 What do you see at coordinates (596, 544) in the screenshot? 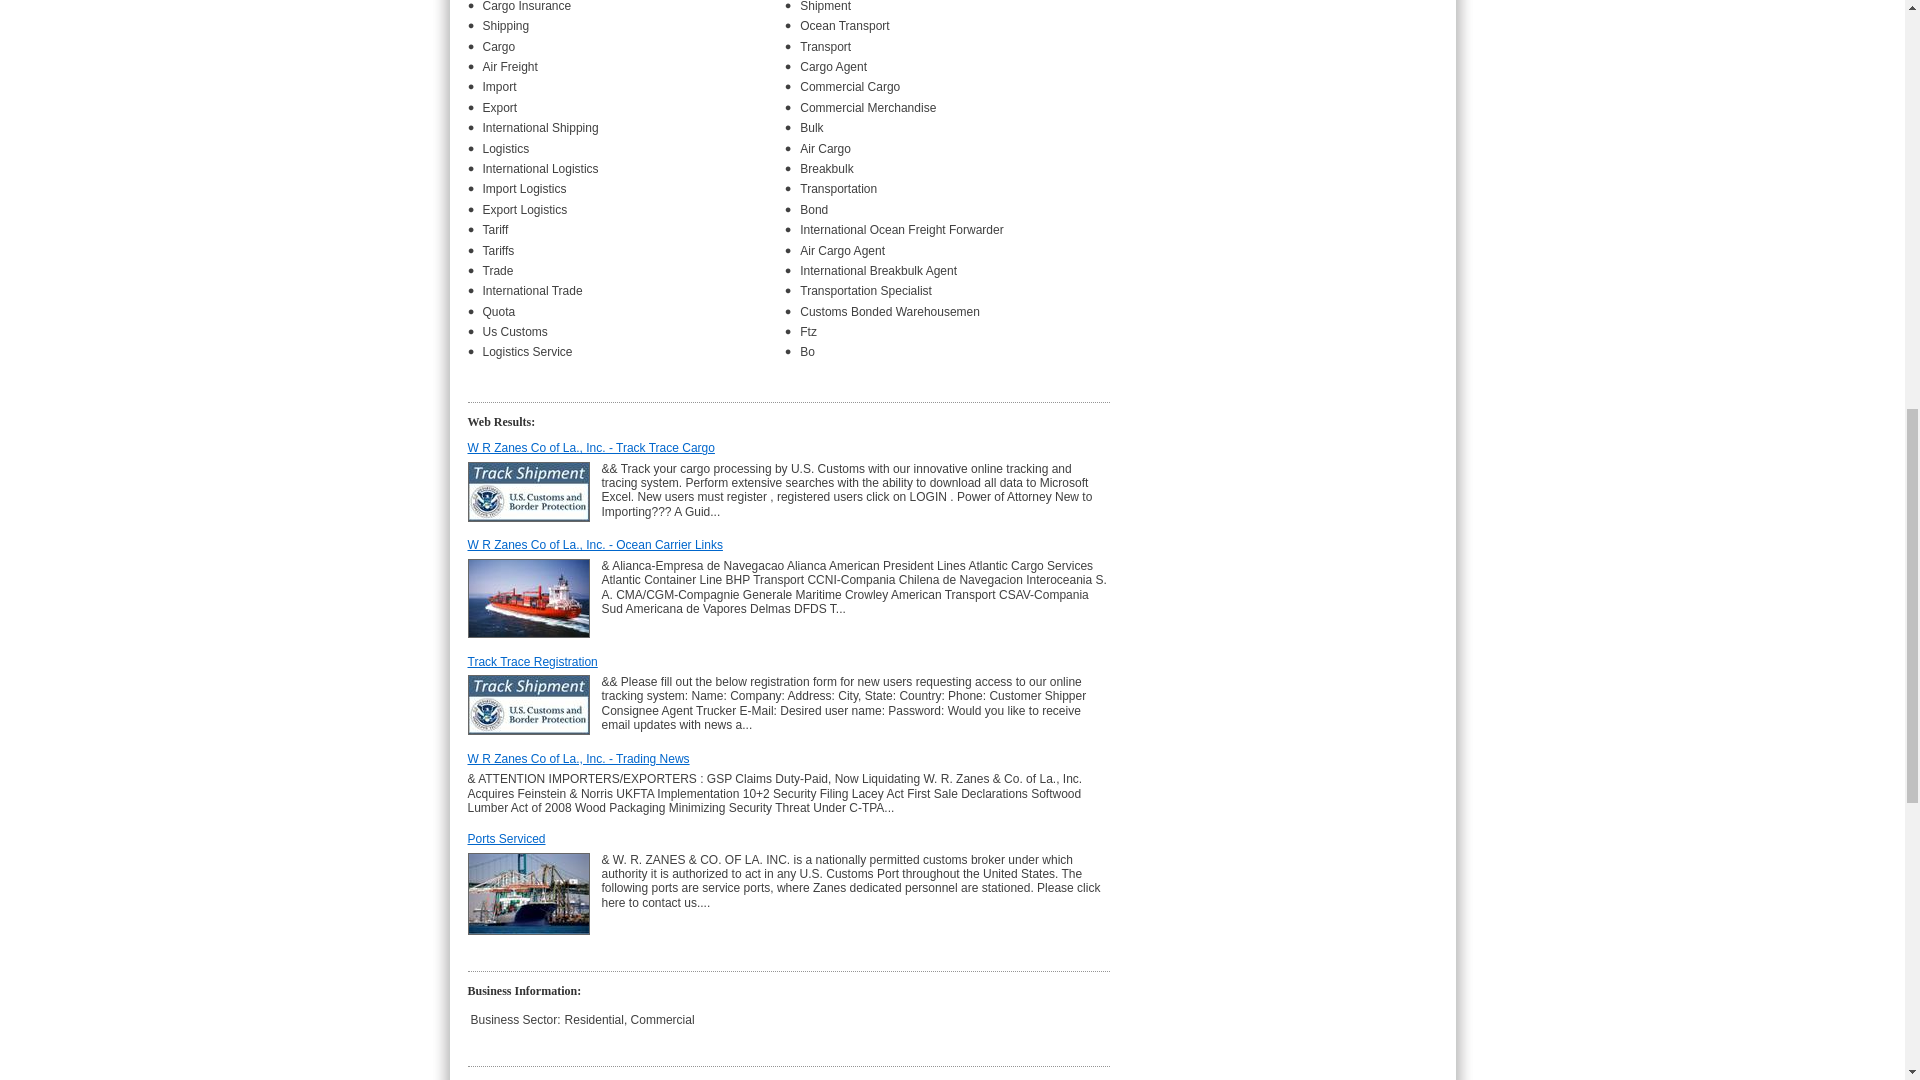
I see `W R Zanes Co of La., Inc. - Ocean Carrier Links` at bounding box center [596, 544].